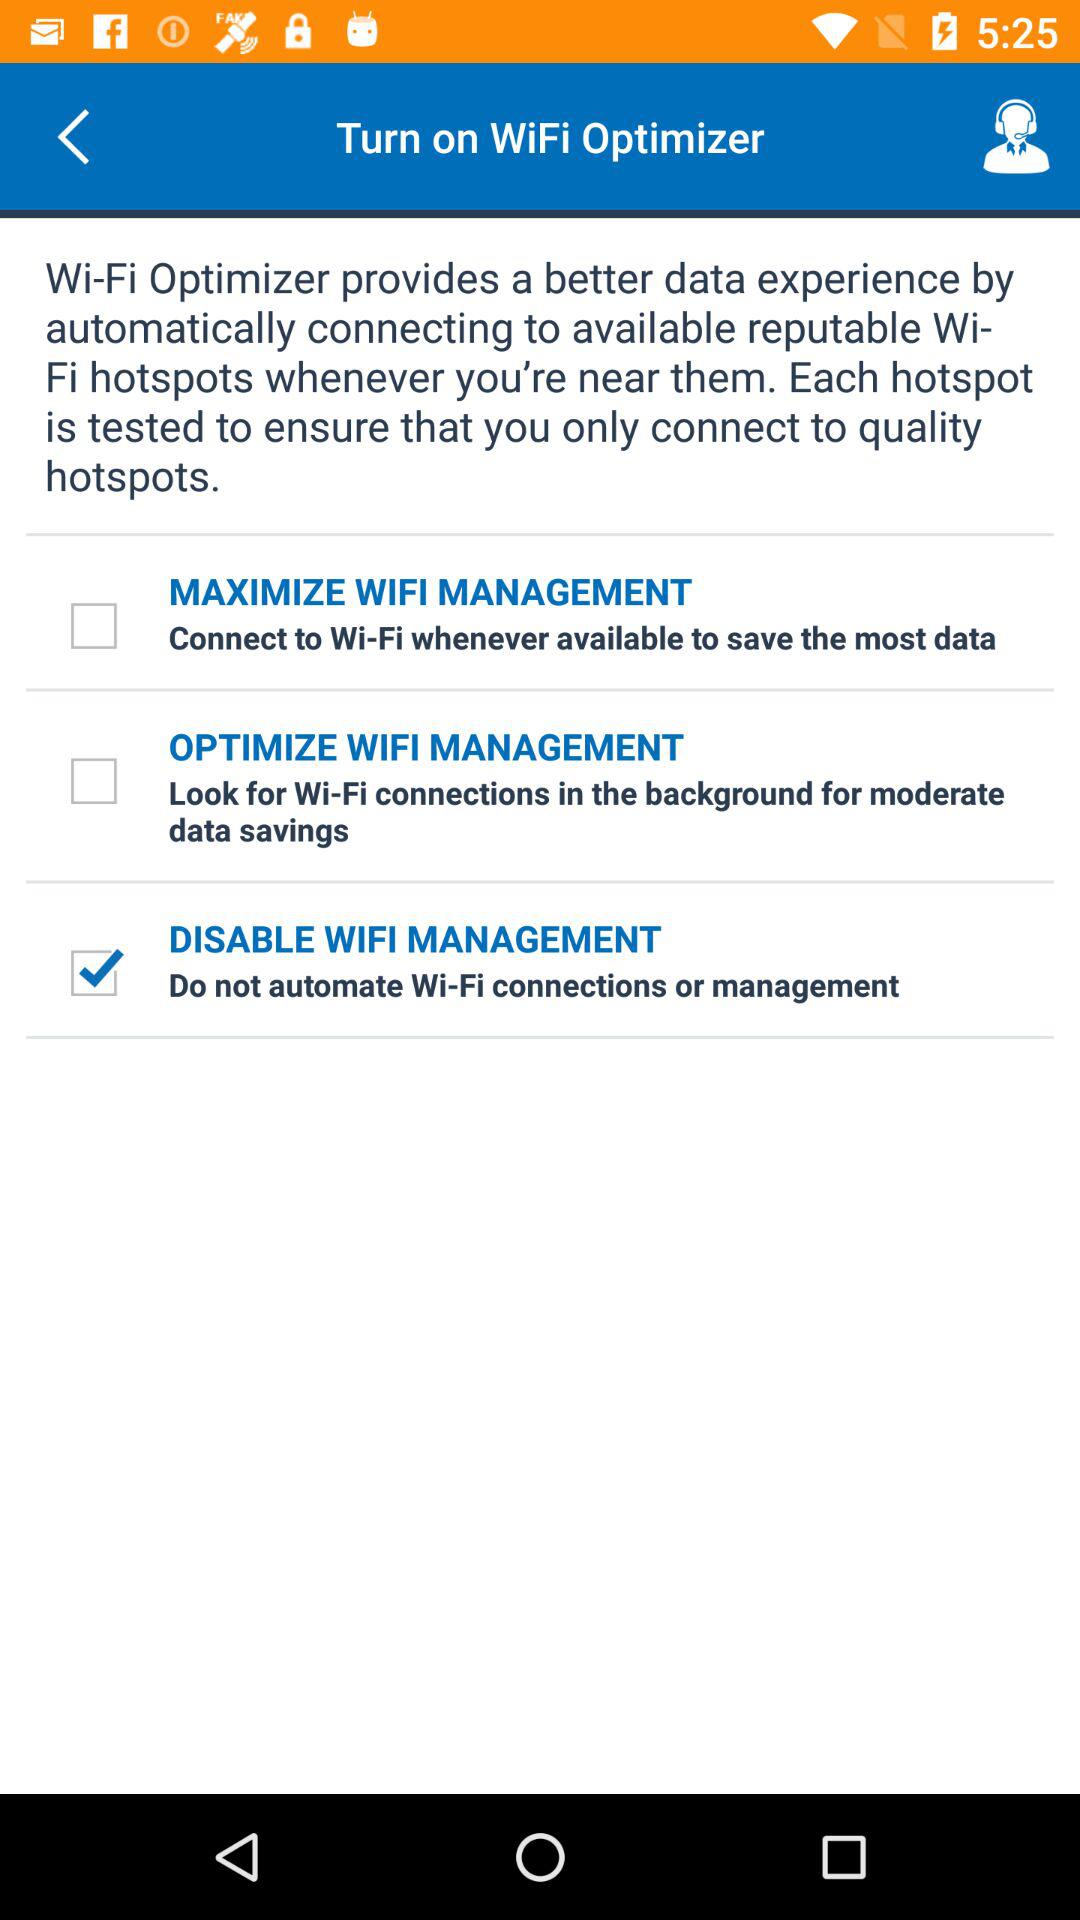 The width and height of the screenshot is (1080, 1920). I want to click on press the icon next to turn on wifi item, so click(73, 136).